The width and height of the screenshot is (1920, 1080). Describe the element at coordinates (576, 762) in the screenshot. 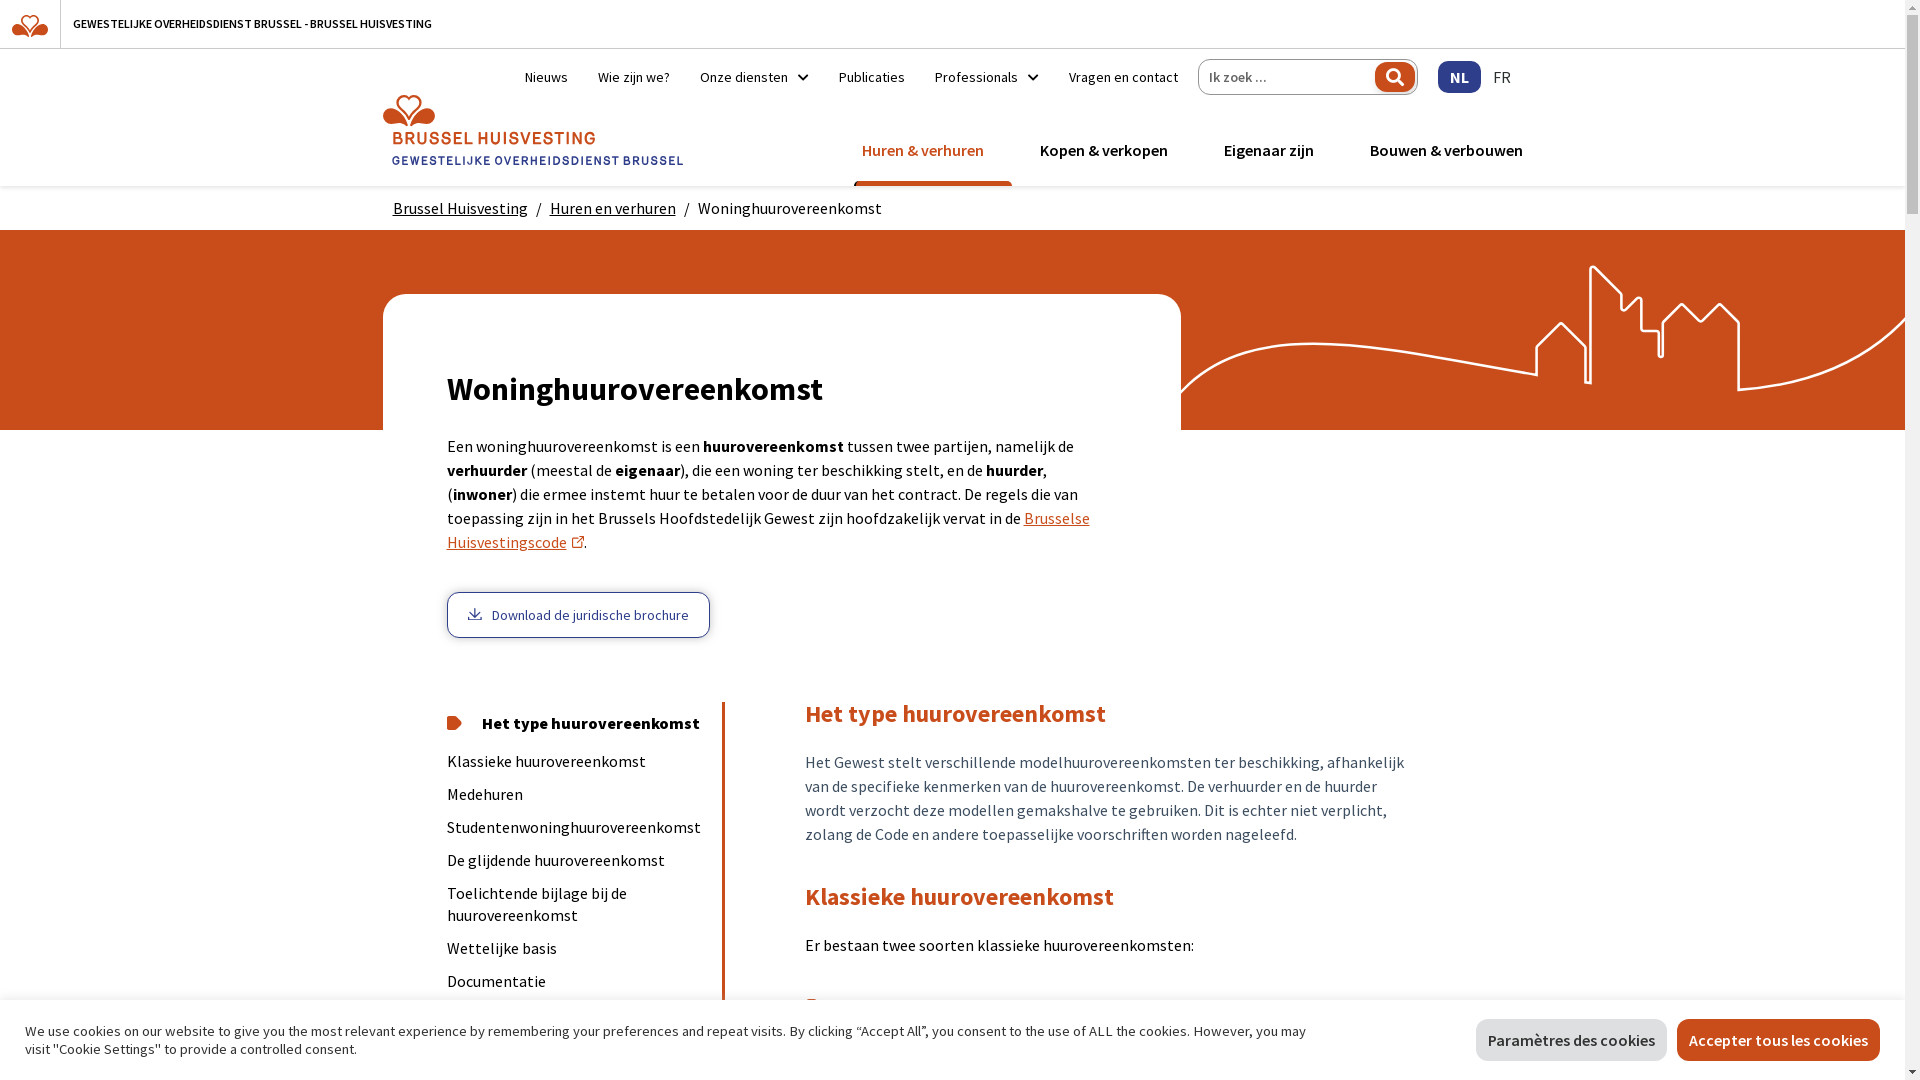

I see `Klassieke huurovereenkomst` at that location.